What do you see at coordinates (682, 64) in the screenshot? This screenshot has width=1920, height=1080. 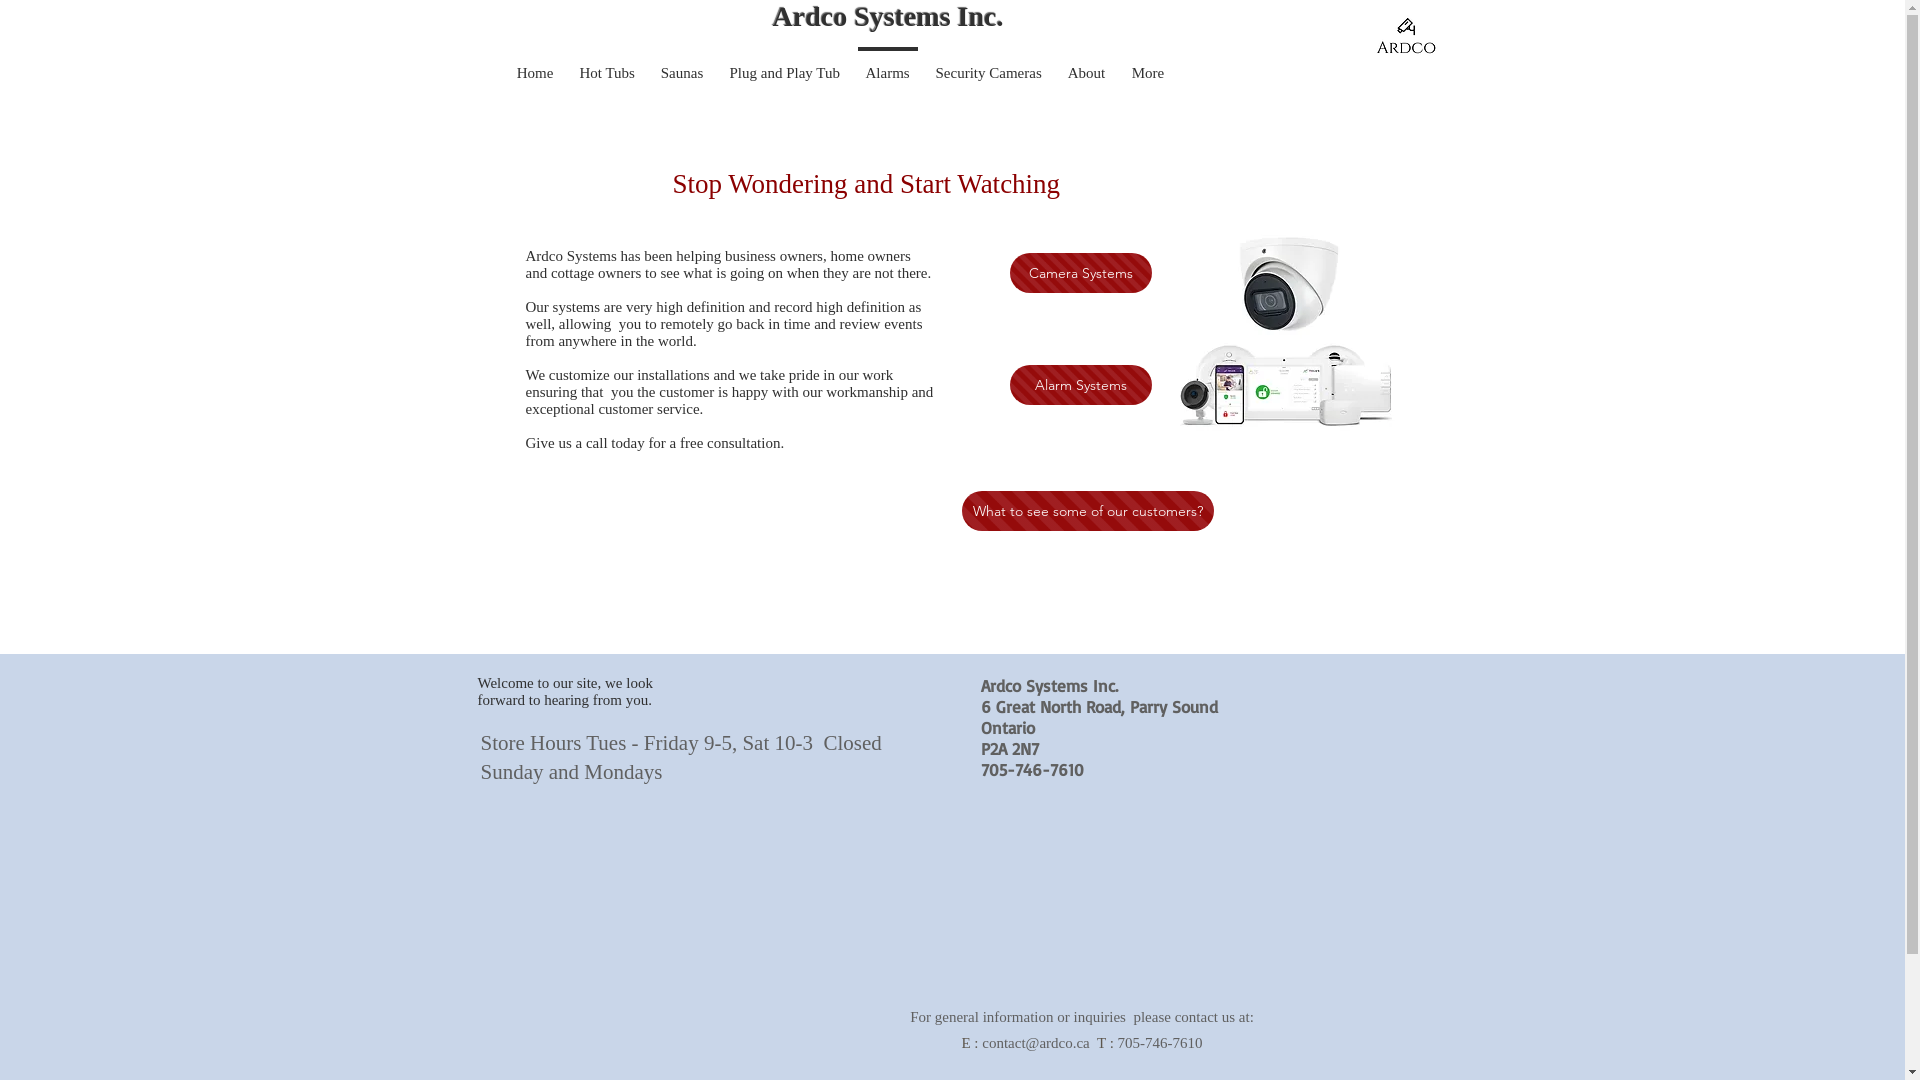 I see `Saunas` at bounding box center [682, 64].